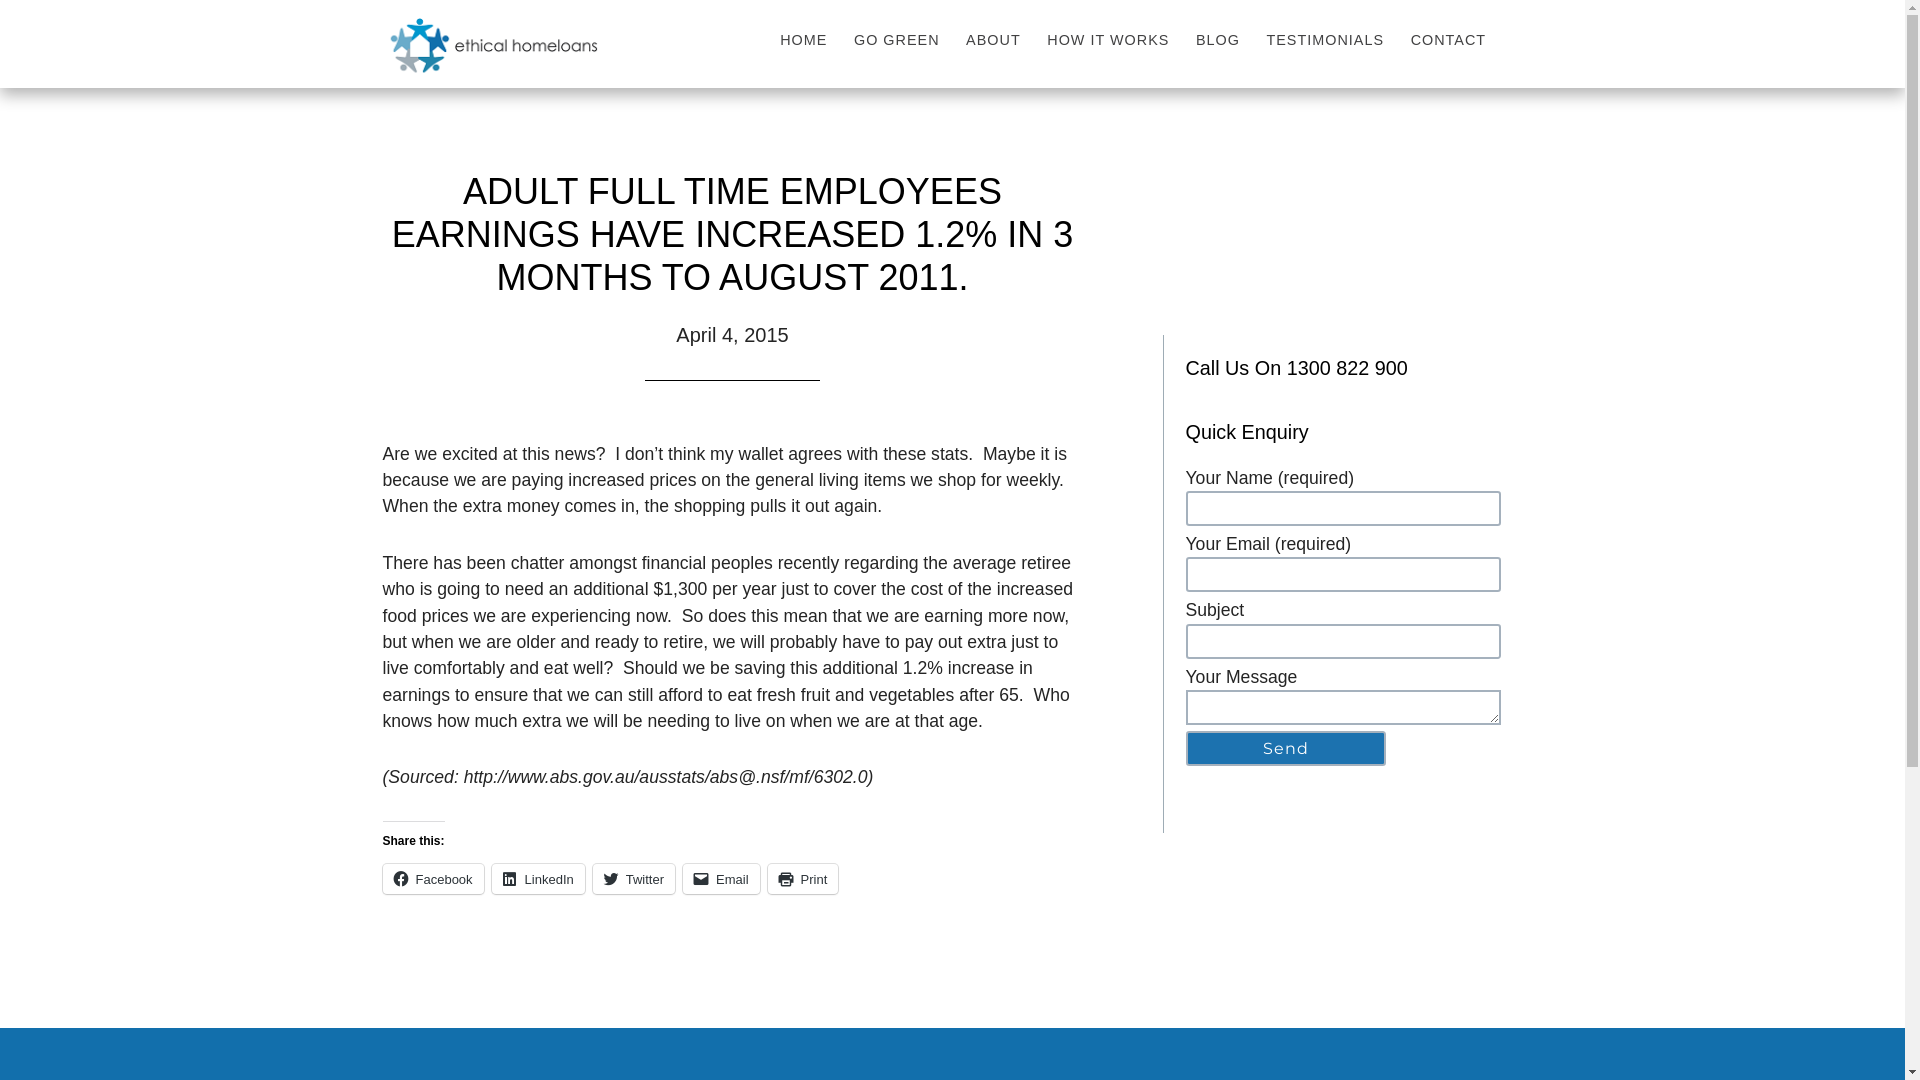 The height and width of the screenshot is (1080, 1920). What do you see at coordinates (1286, 748) in the screenshot?
I see `Send` at bounding box center [1286, 748].